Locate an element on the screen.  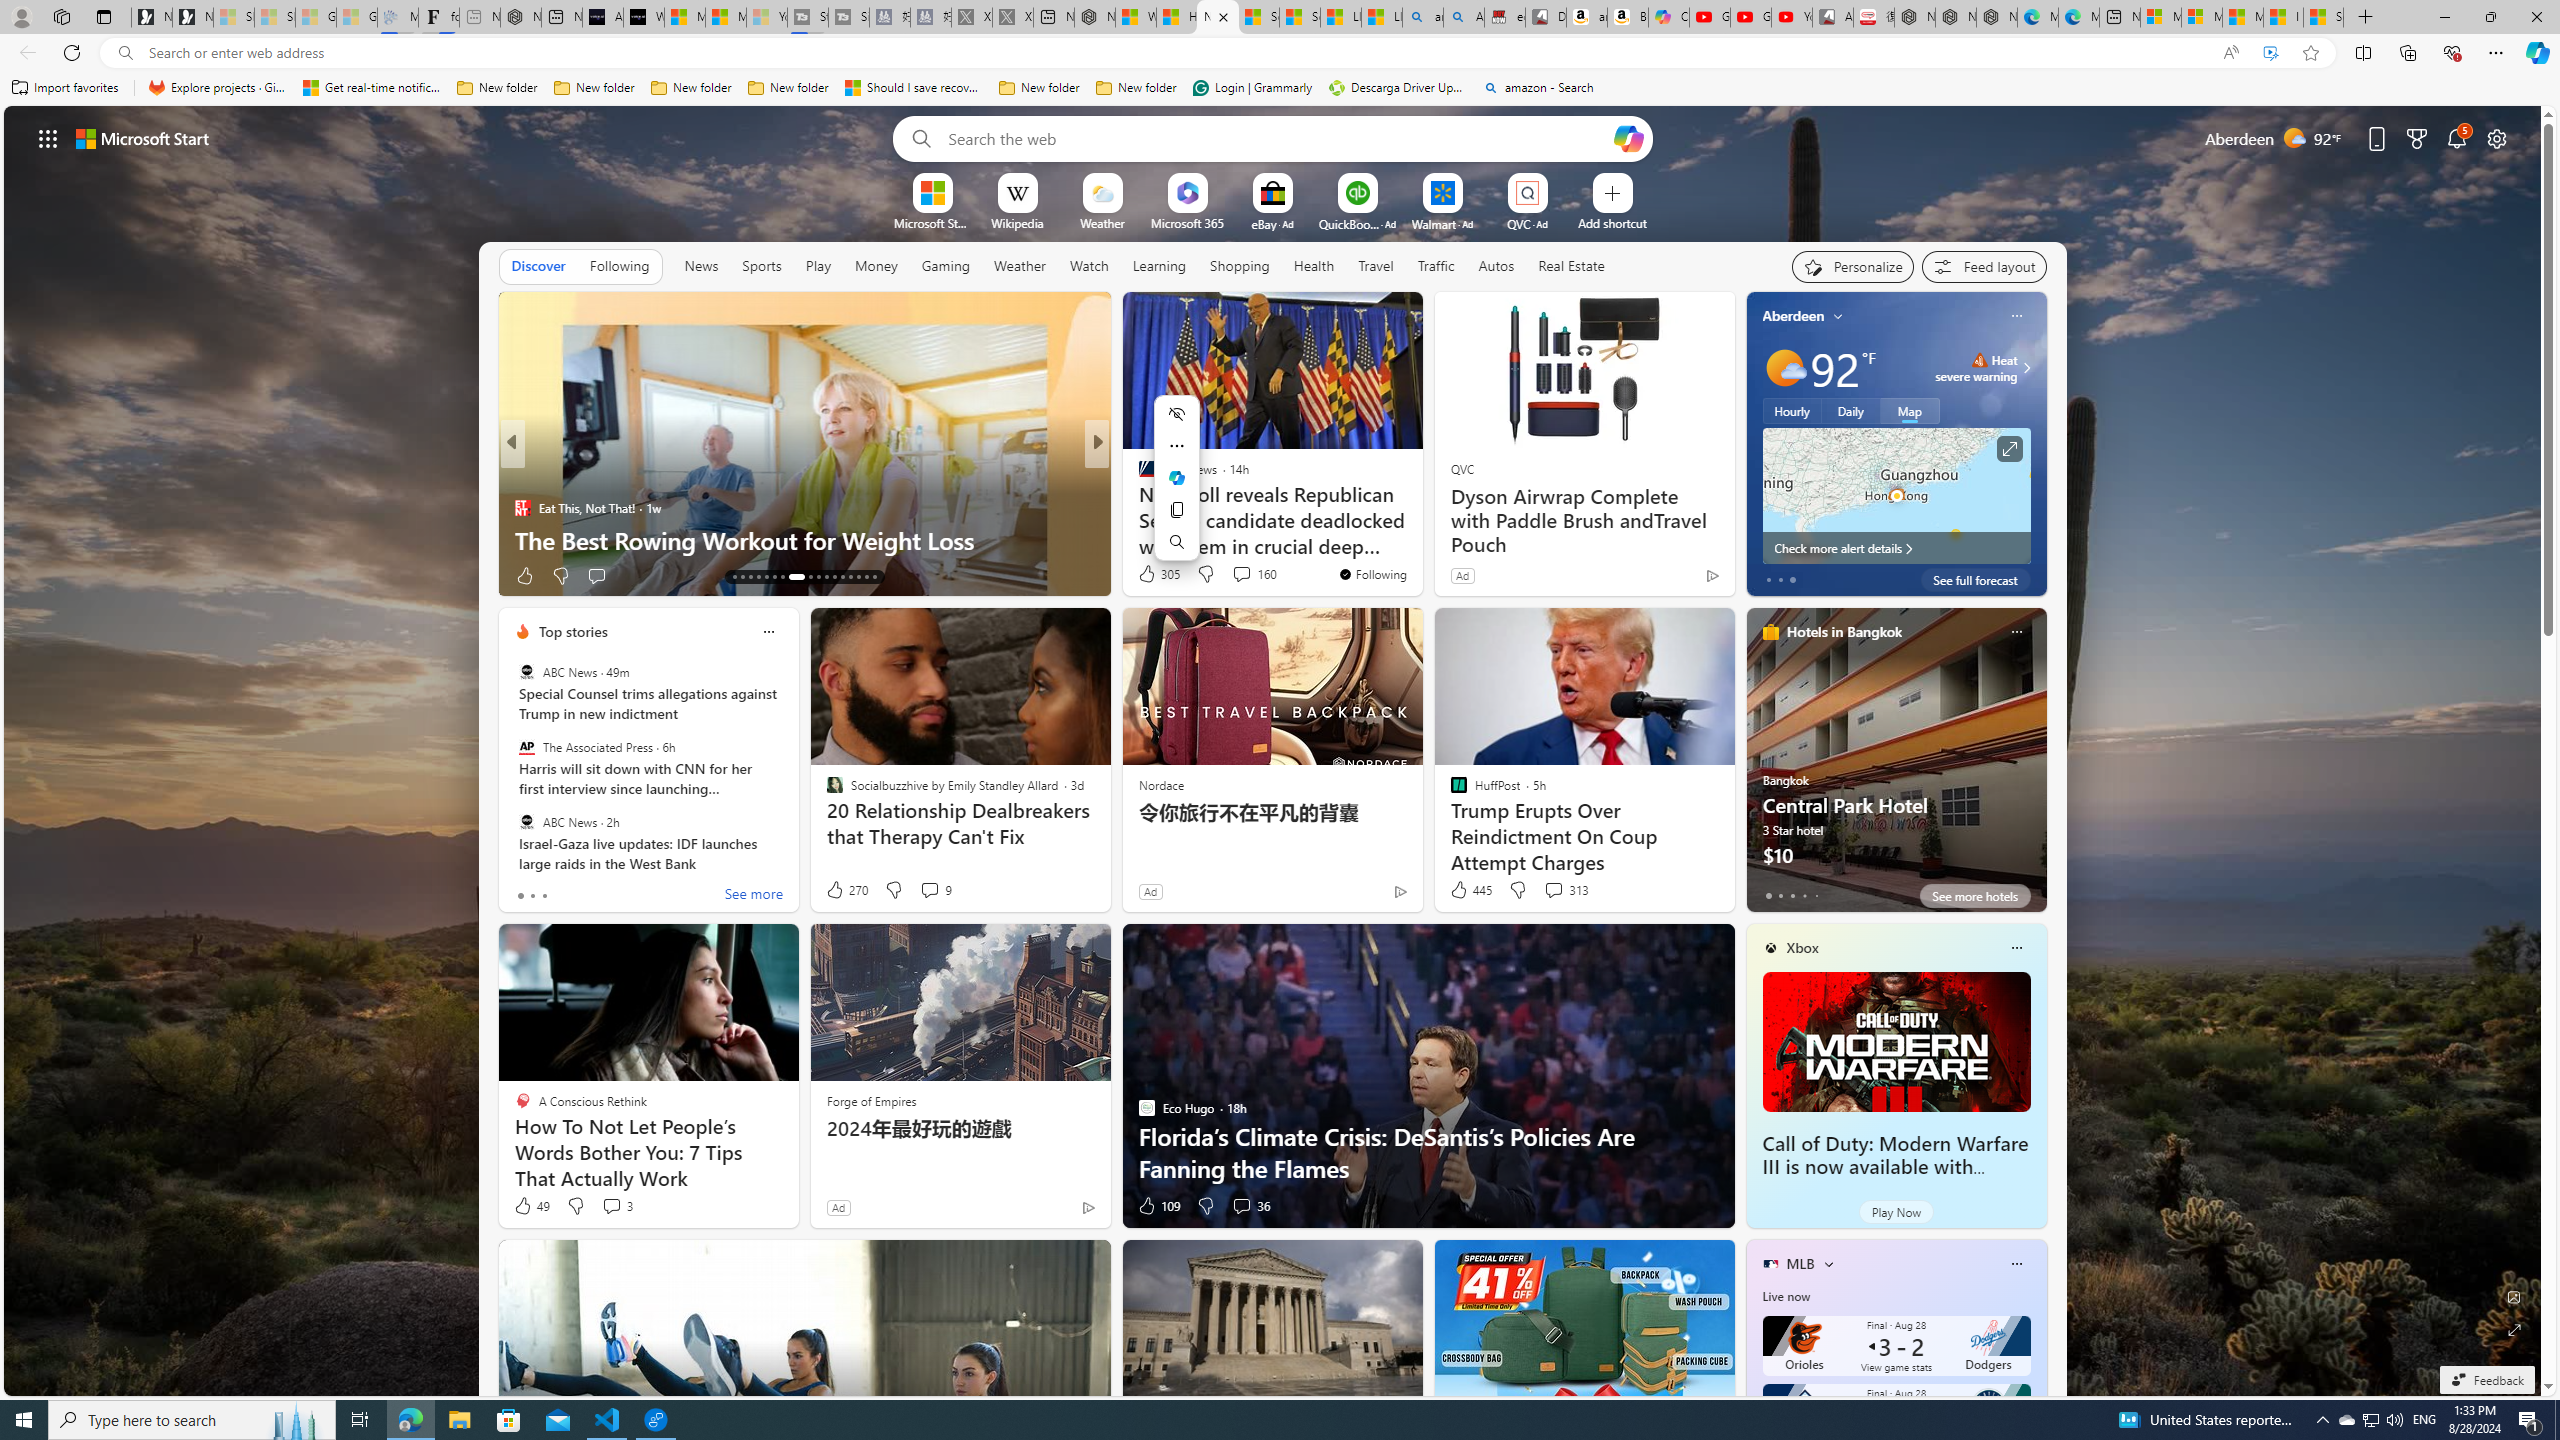
New Tab is located at coordinates (2366, 17).